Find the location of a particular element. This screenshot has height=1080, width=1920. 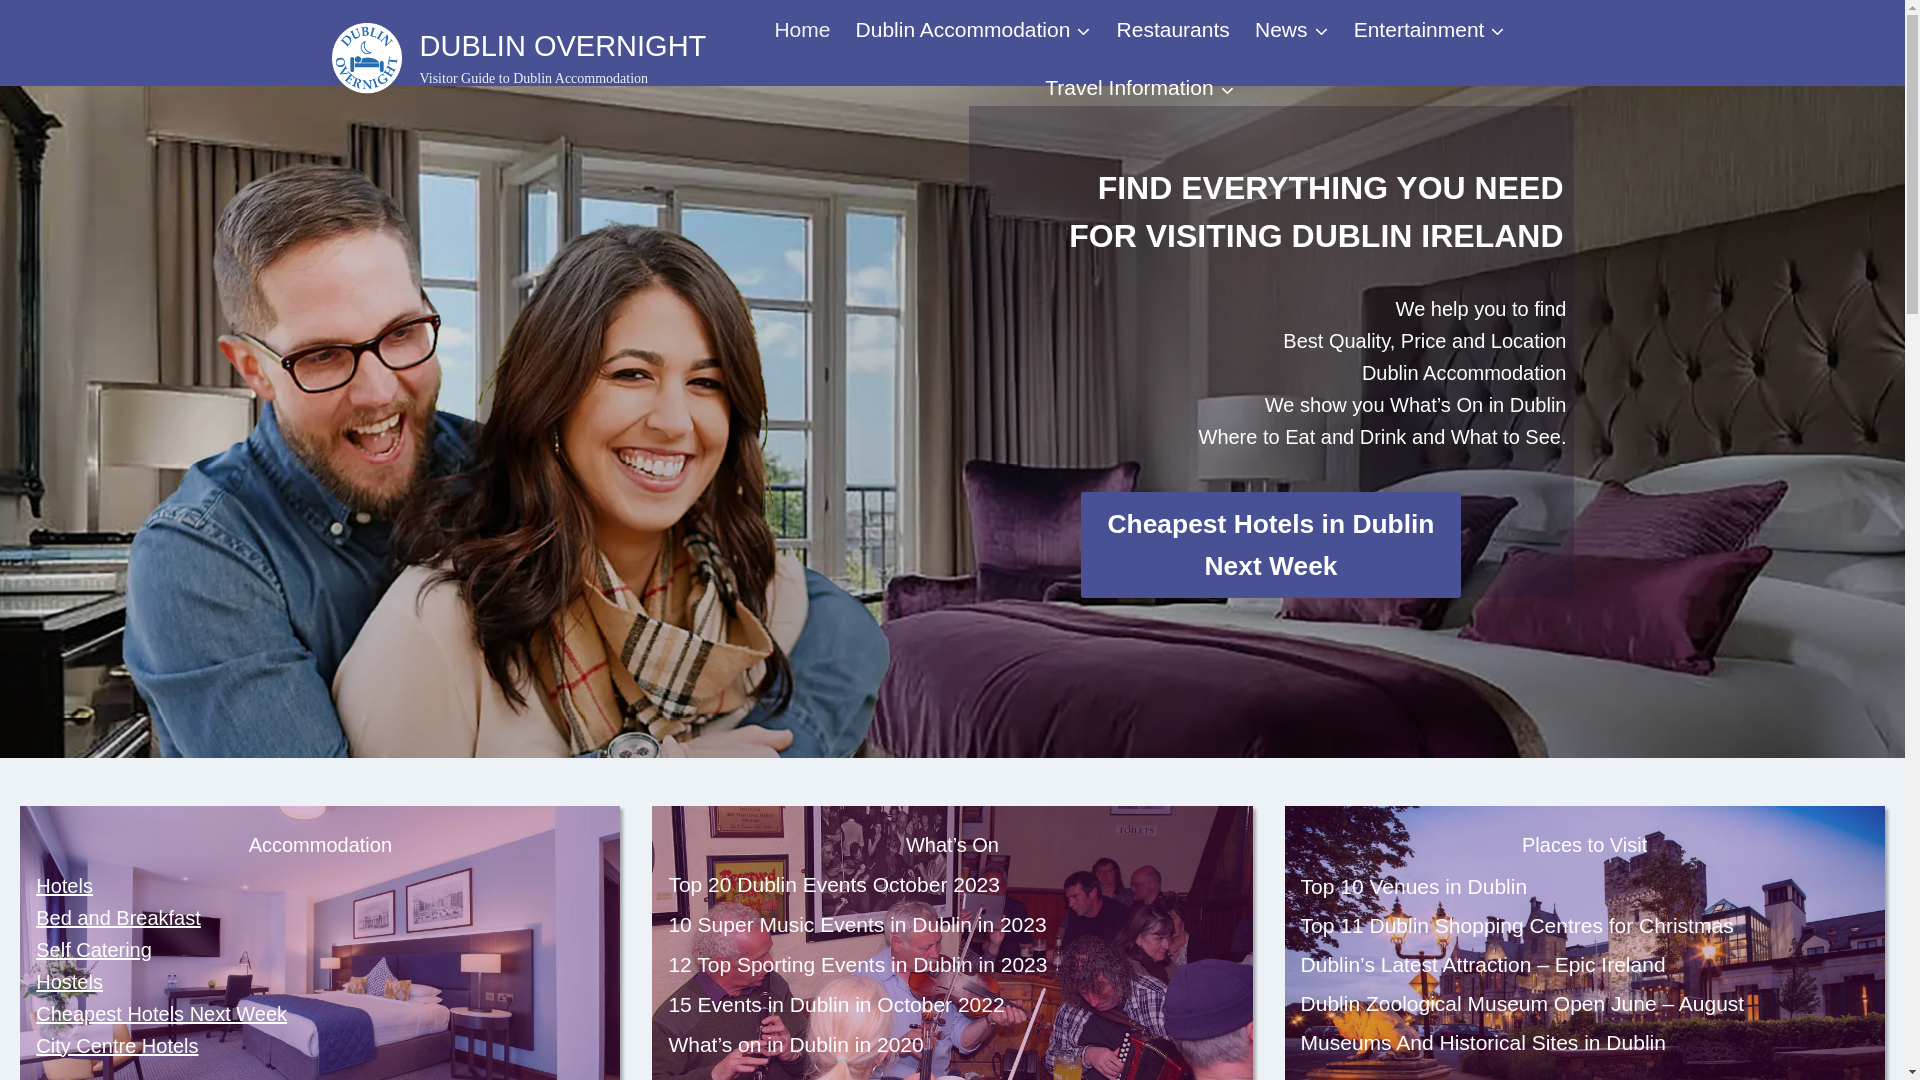

Travel Information is located at coordinates (1140, 88).